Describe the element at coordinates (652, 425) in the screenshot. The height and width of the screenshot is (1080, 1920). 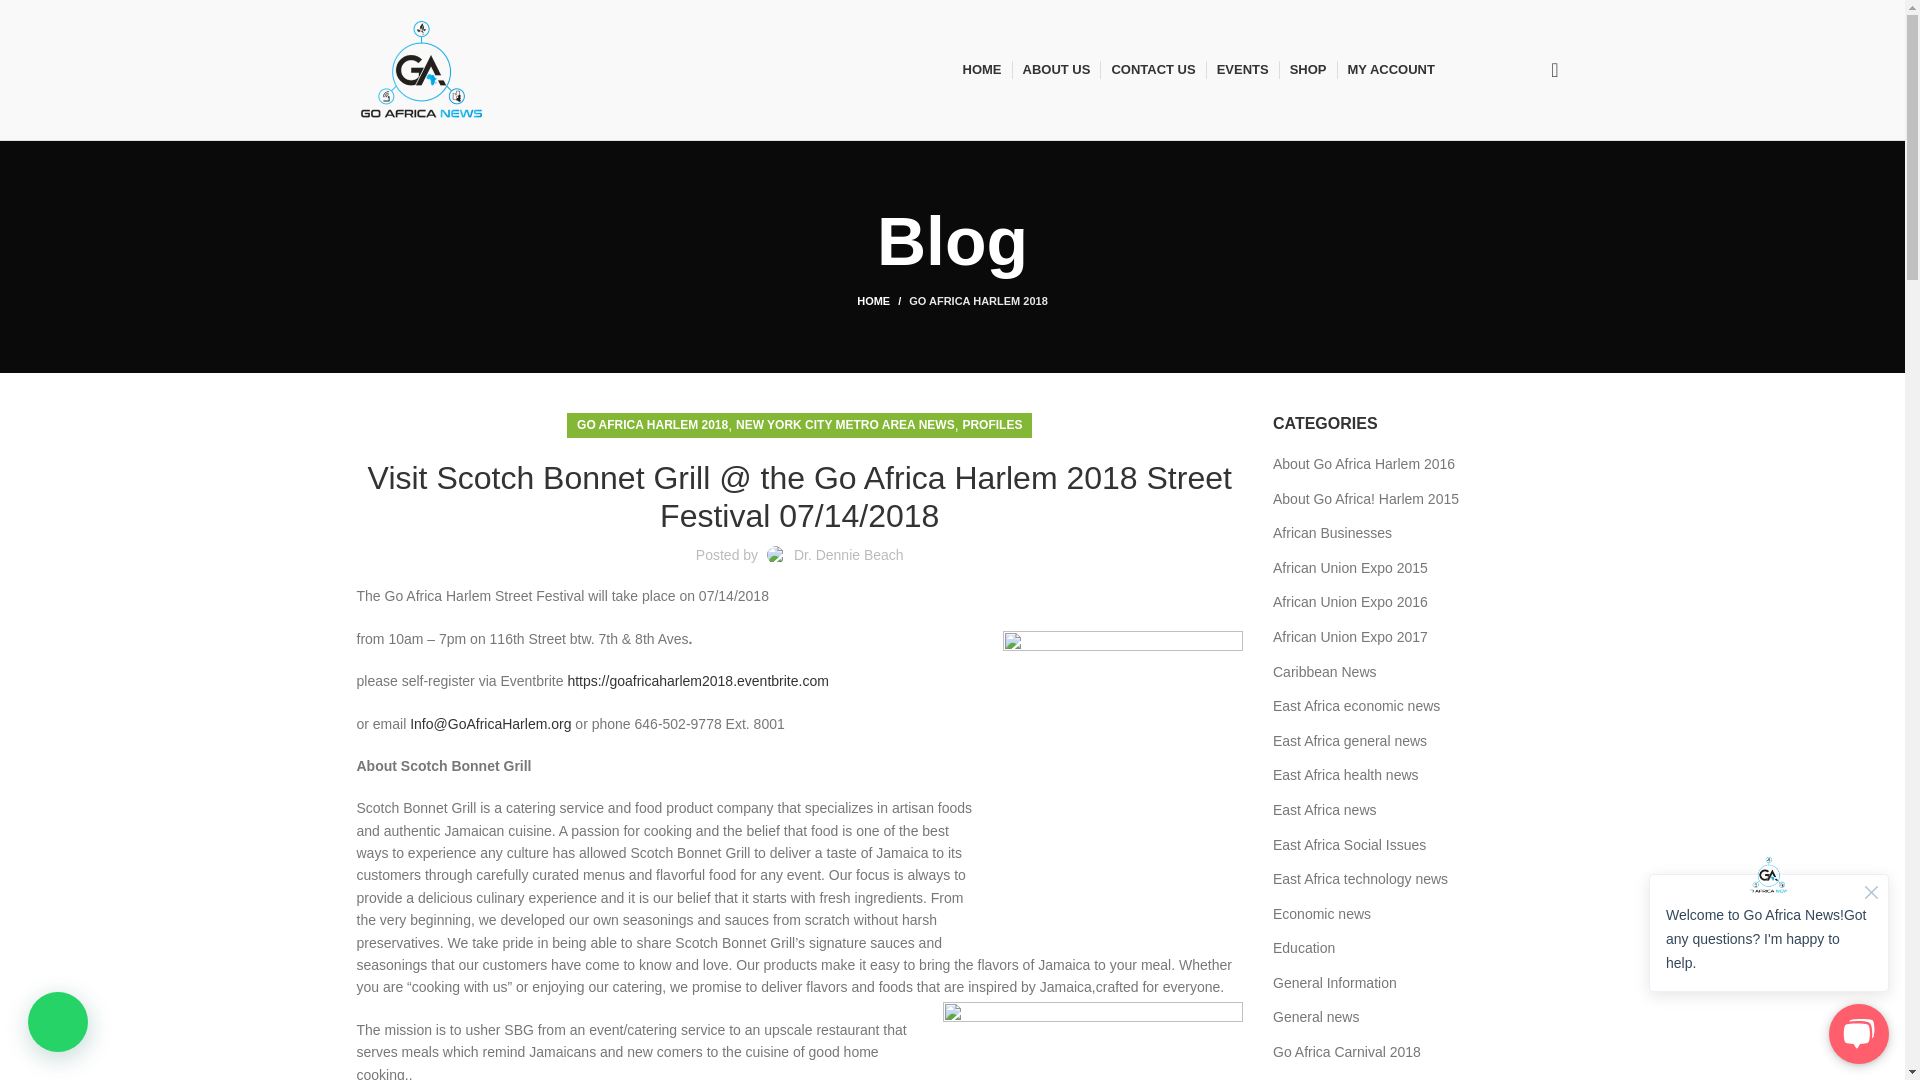
I see `GO AFRICA HARLEM 2018` at that location.